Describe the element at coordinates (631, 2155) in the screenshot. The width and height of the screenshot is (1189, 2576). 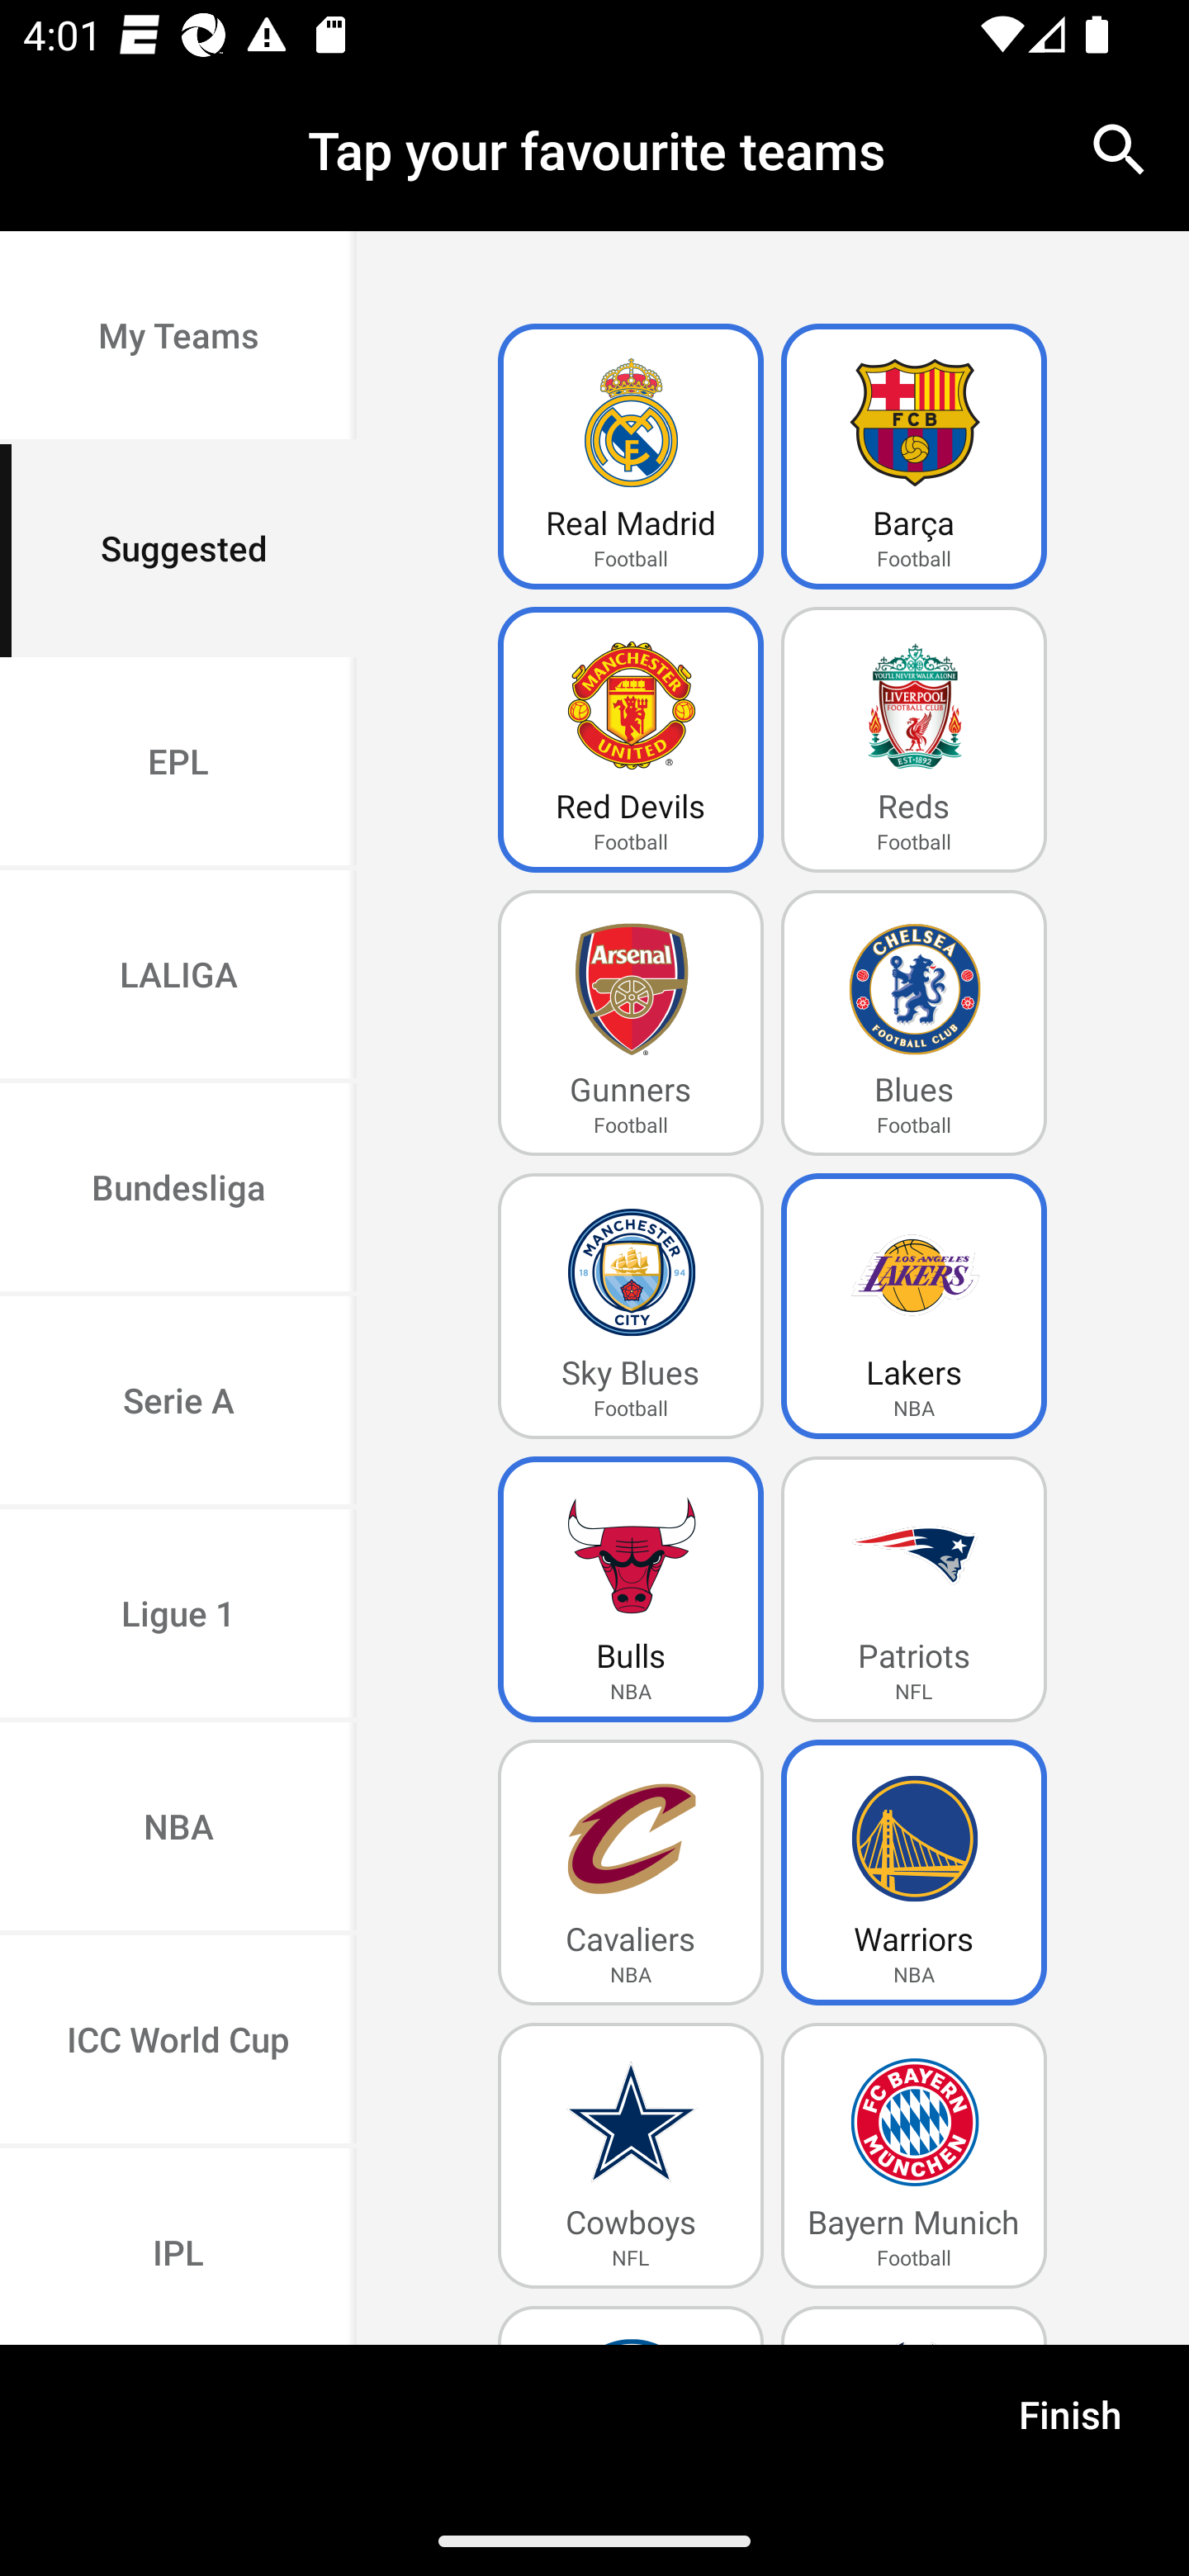
I see `Cowboys Cowboys NFL` at that location.